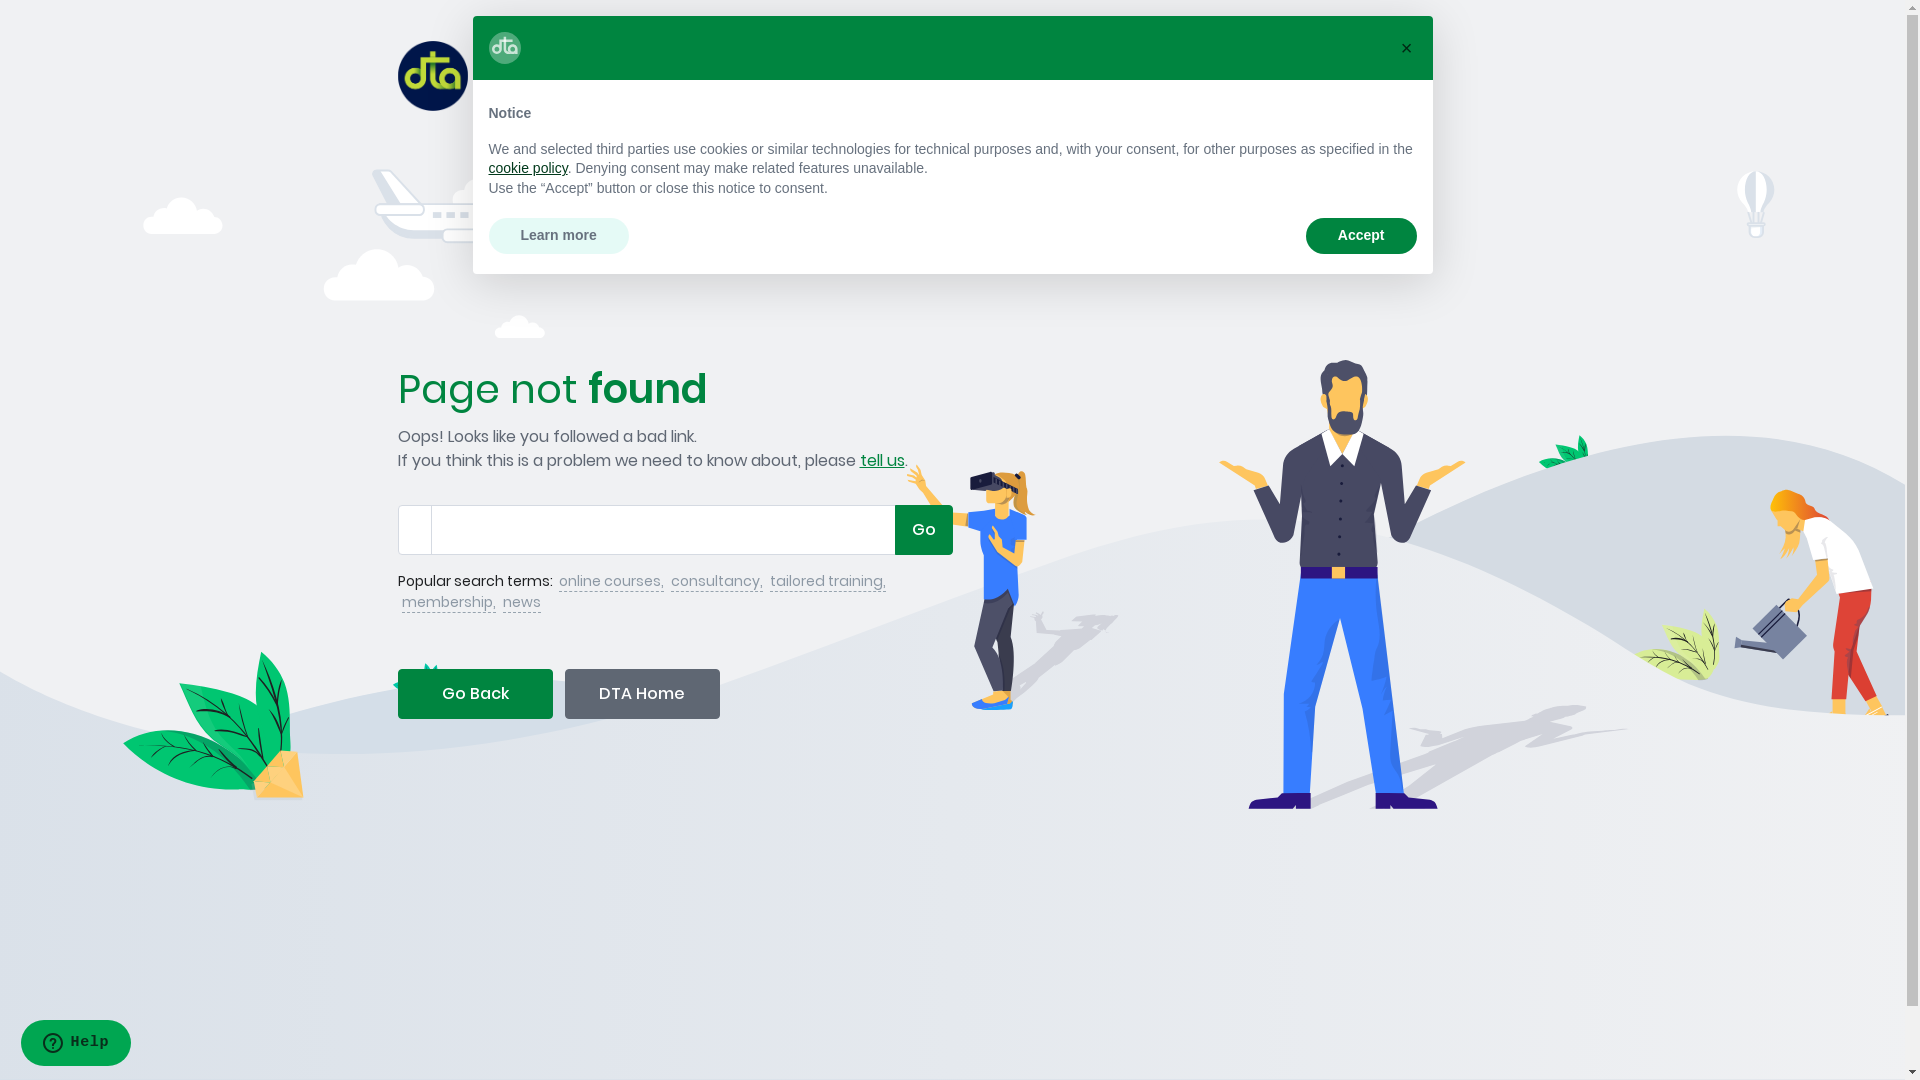  I want to click on membership,, so click(449, 602).